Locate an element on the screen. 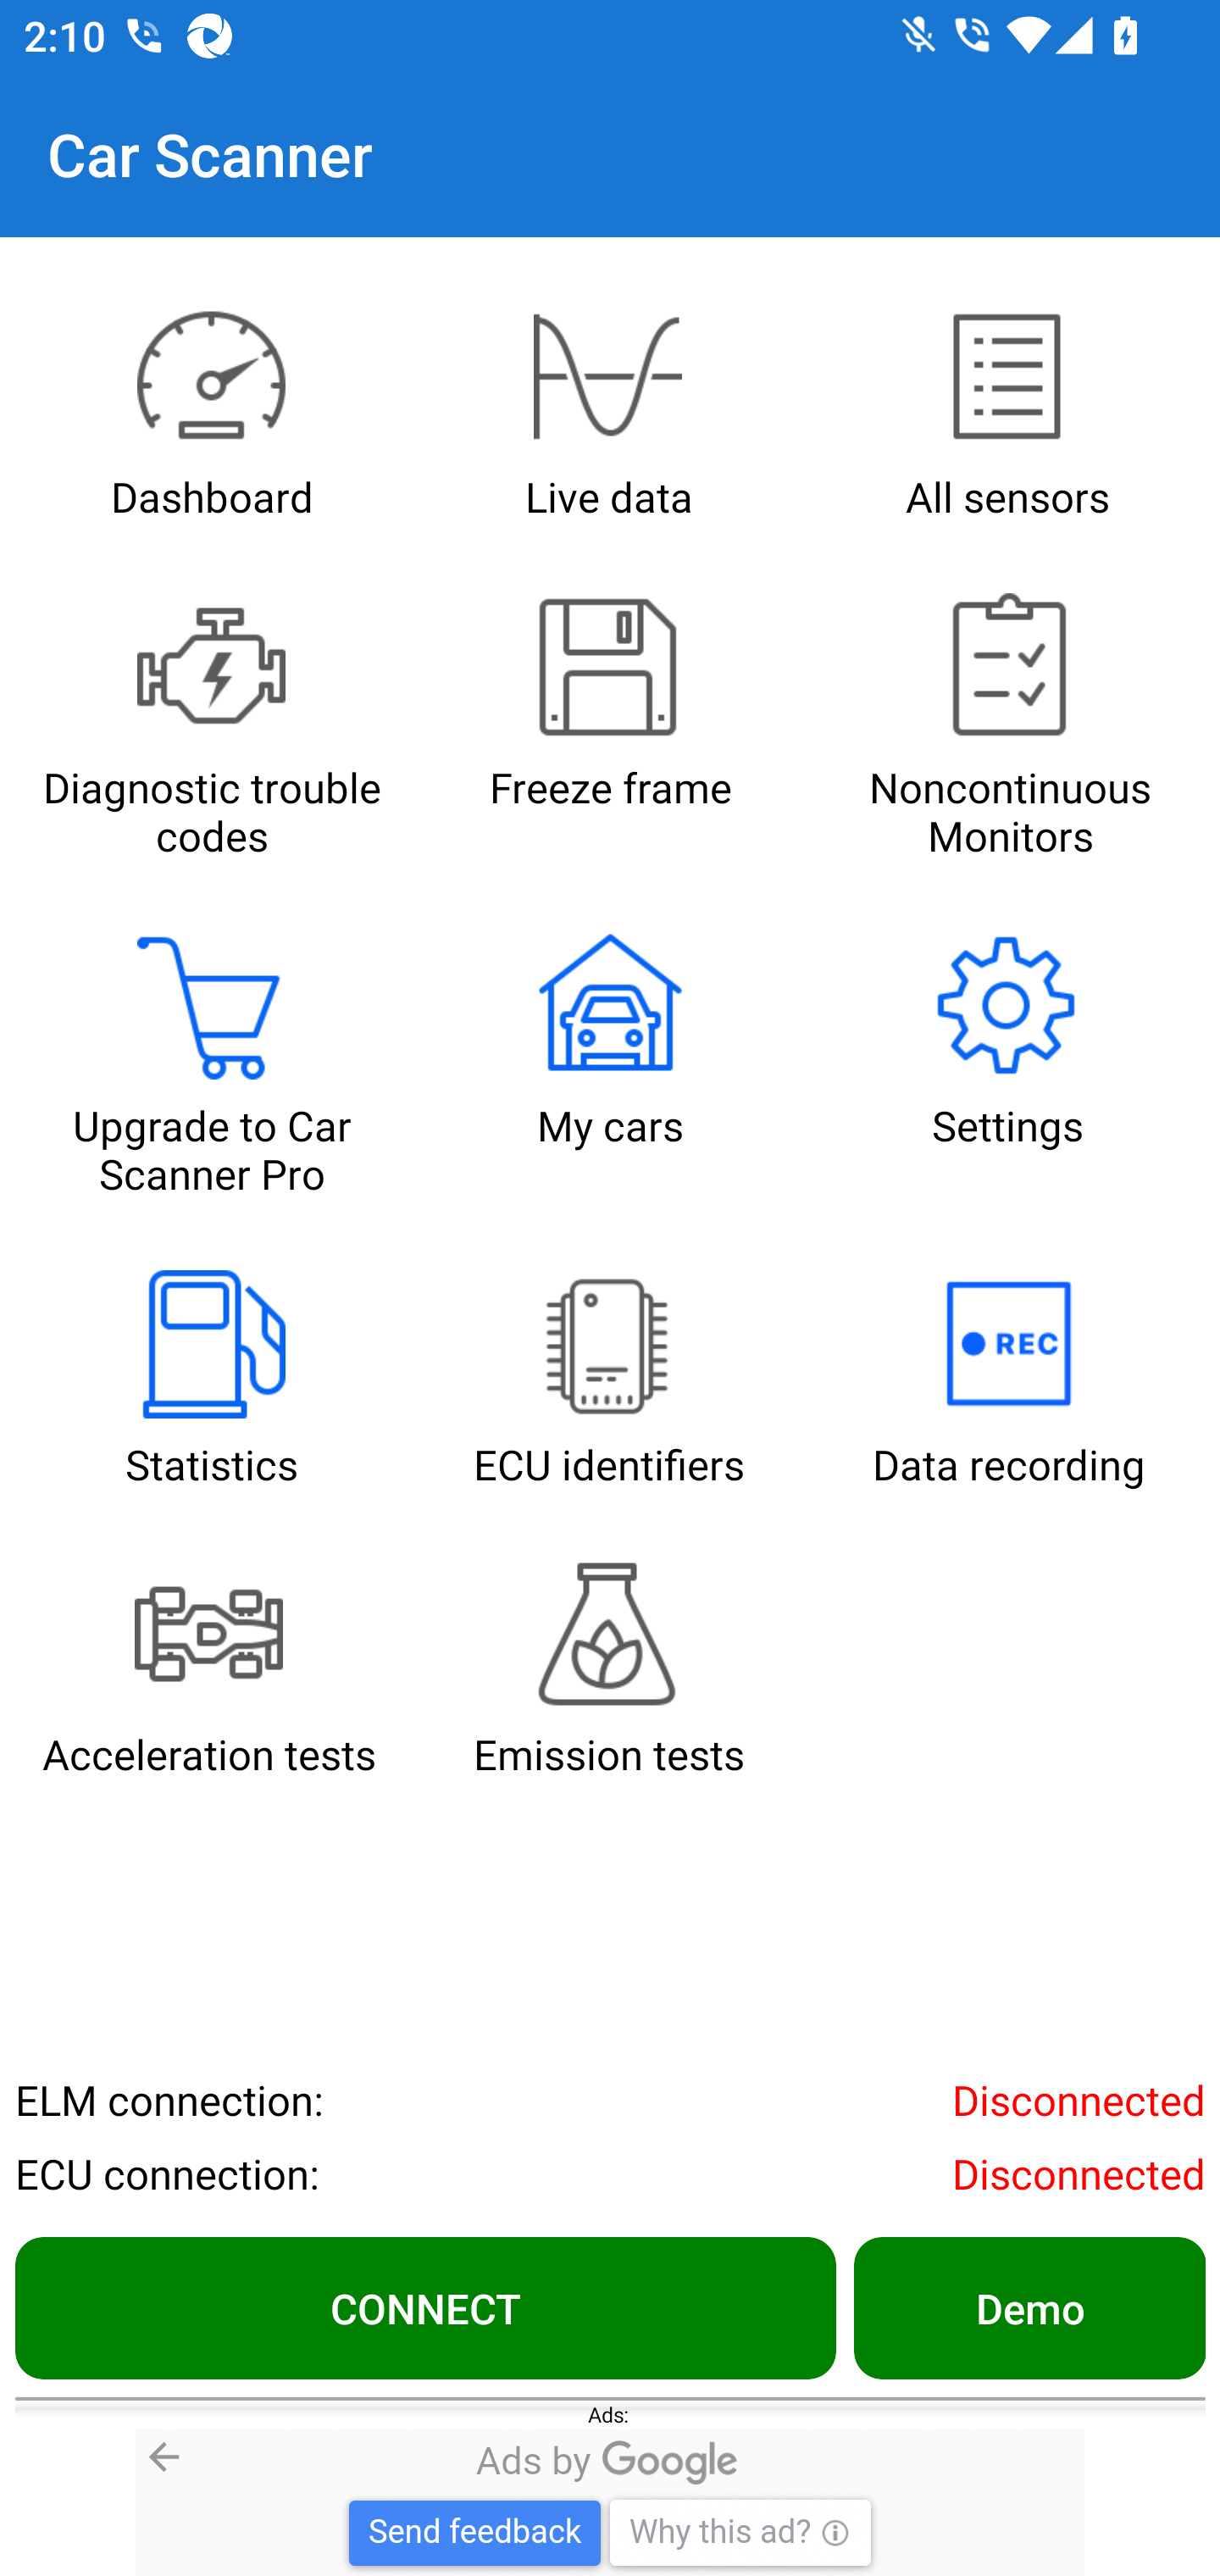 This screenshot has width=1220, height=2576. Demo is located at coordinates (1029, 2307).